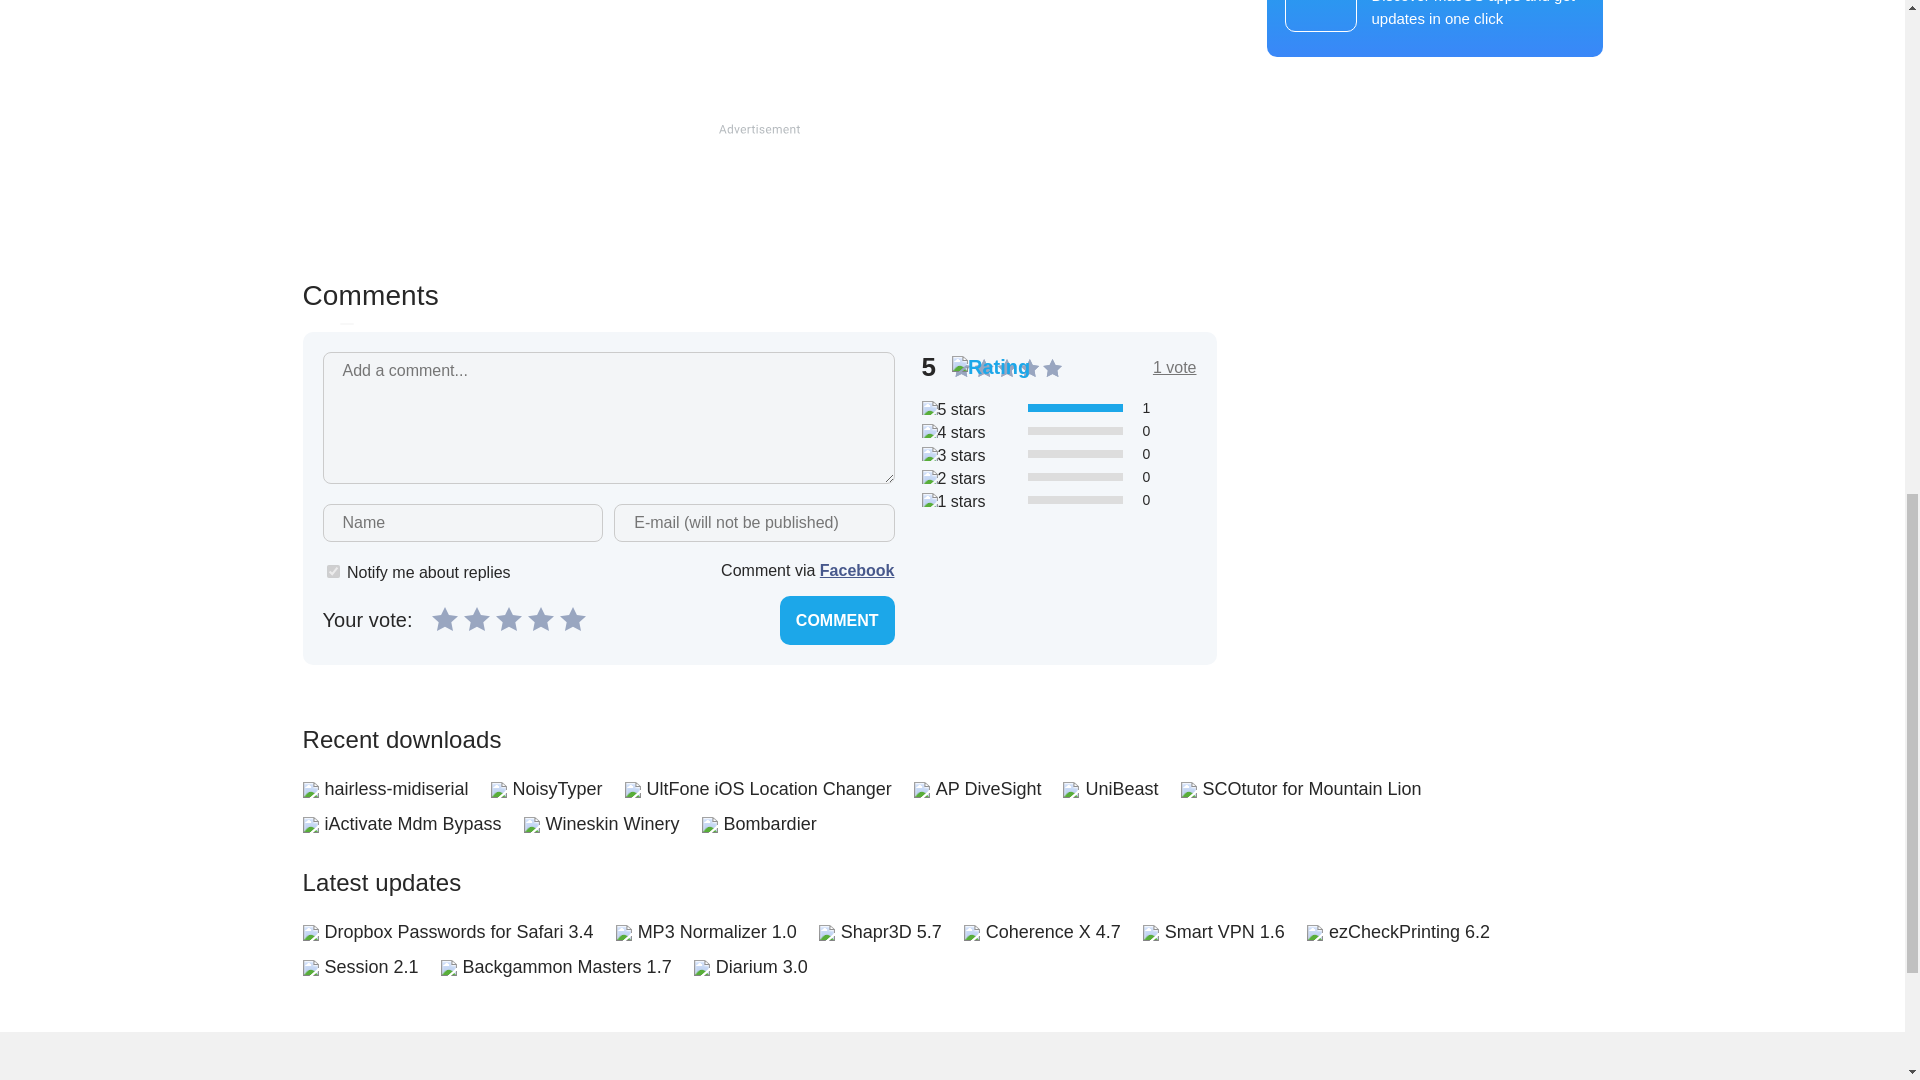  What do you see at coordinates (444, 617) in the screenshot?
I see `1` at bounding box center [444, 617].